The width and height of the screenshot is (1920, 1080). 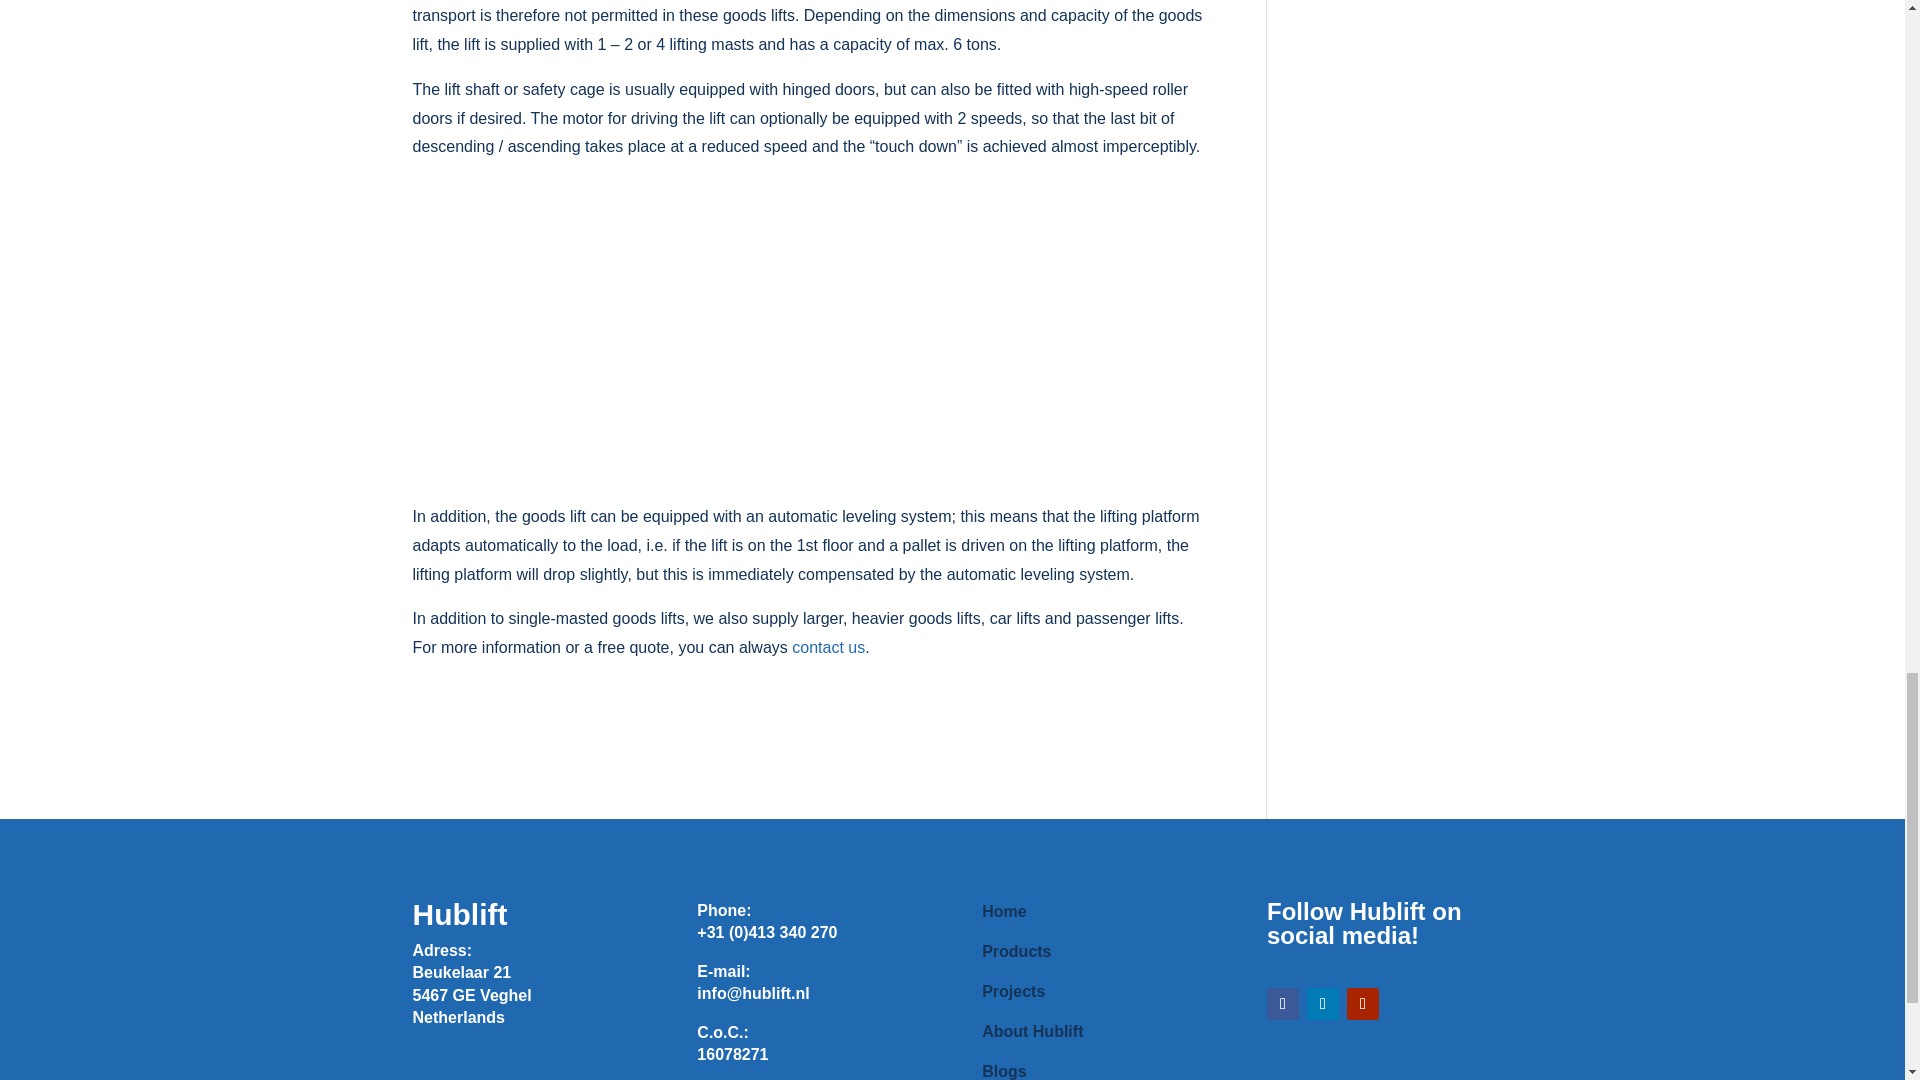 I want to click on Follow on Facebook, so click(x=1283, y=1004).